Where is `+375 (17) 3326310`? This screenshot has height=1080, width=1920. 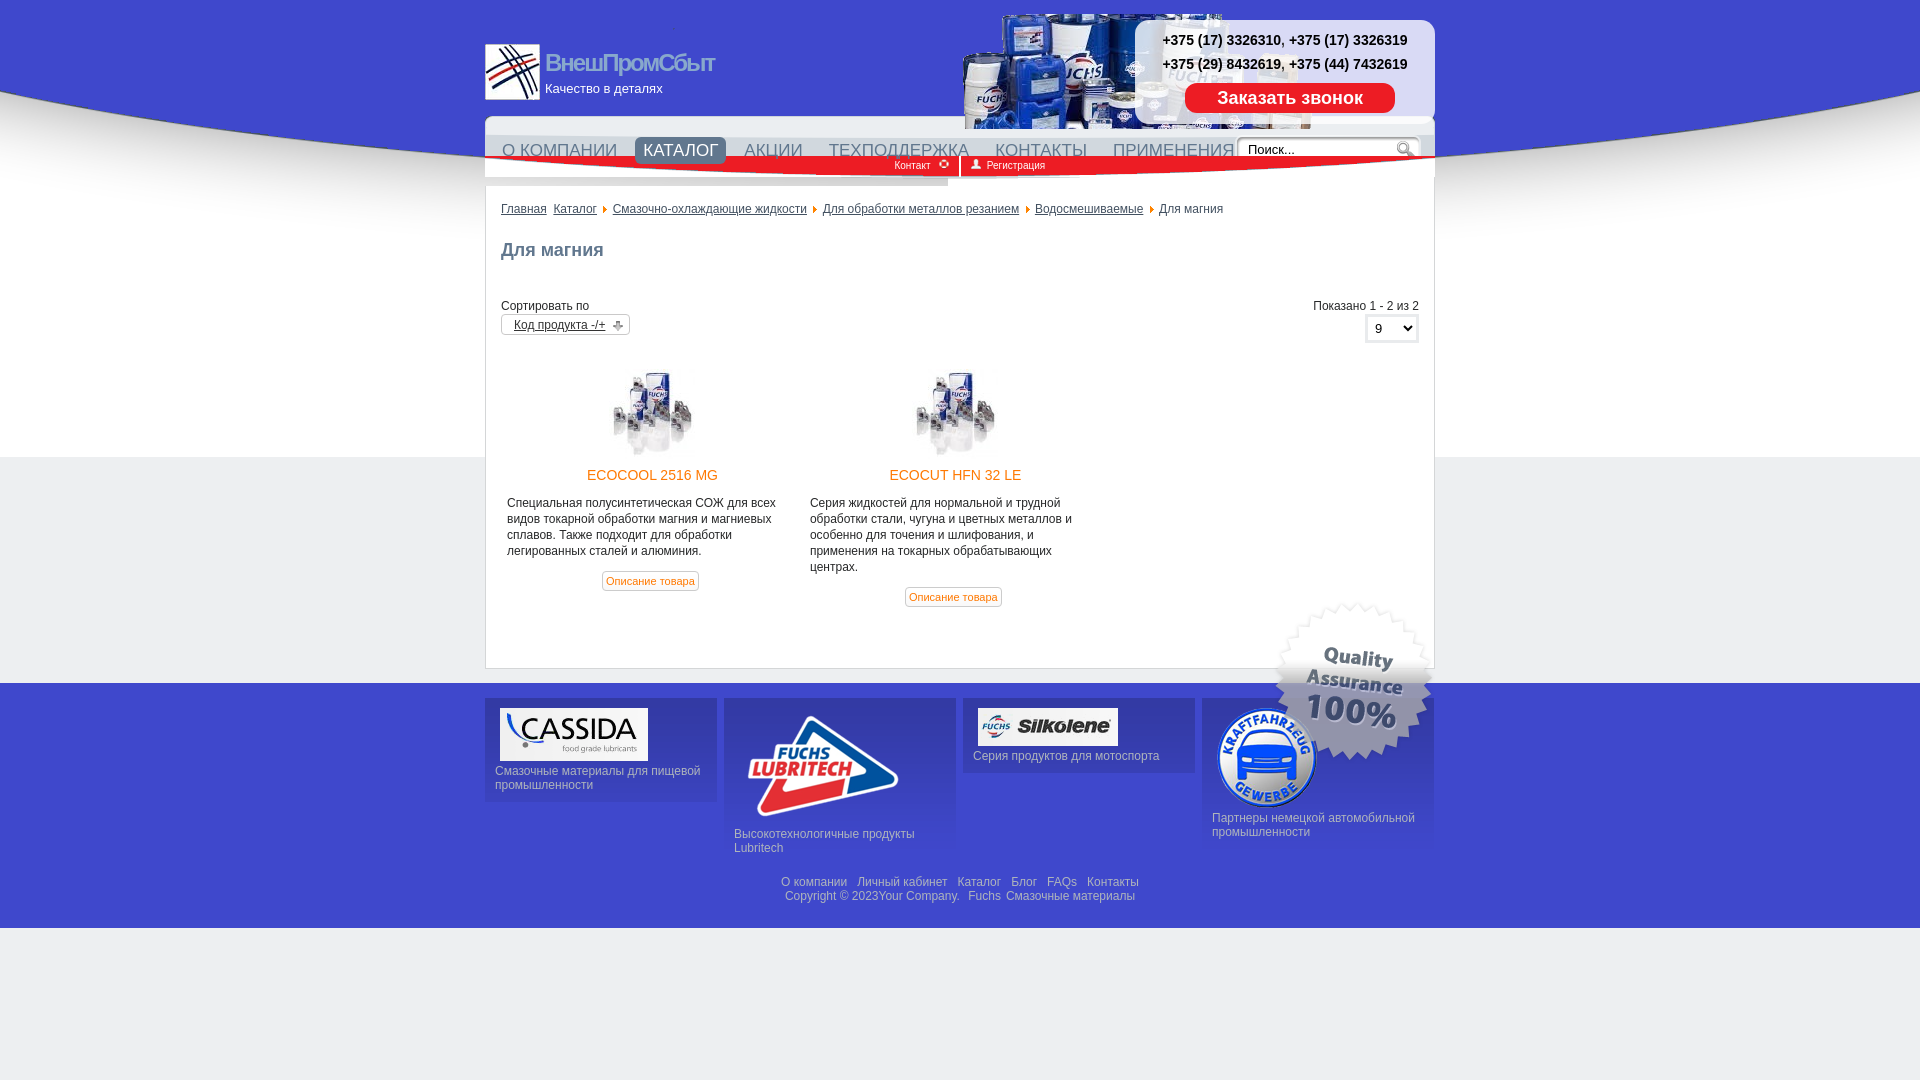
+375 (17) 3326310 is located at coordinates (1222, 40).